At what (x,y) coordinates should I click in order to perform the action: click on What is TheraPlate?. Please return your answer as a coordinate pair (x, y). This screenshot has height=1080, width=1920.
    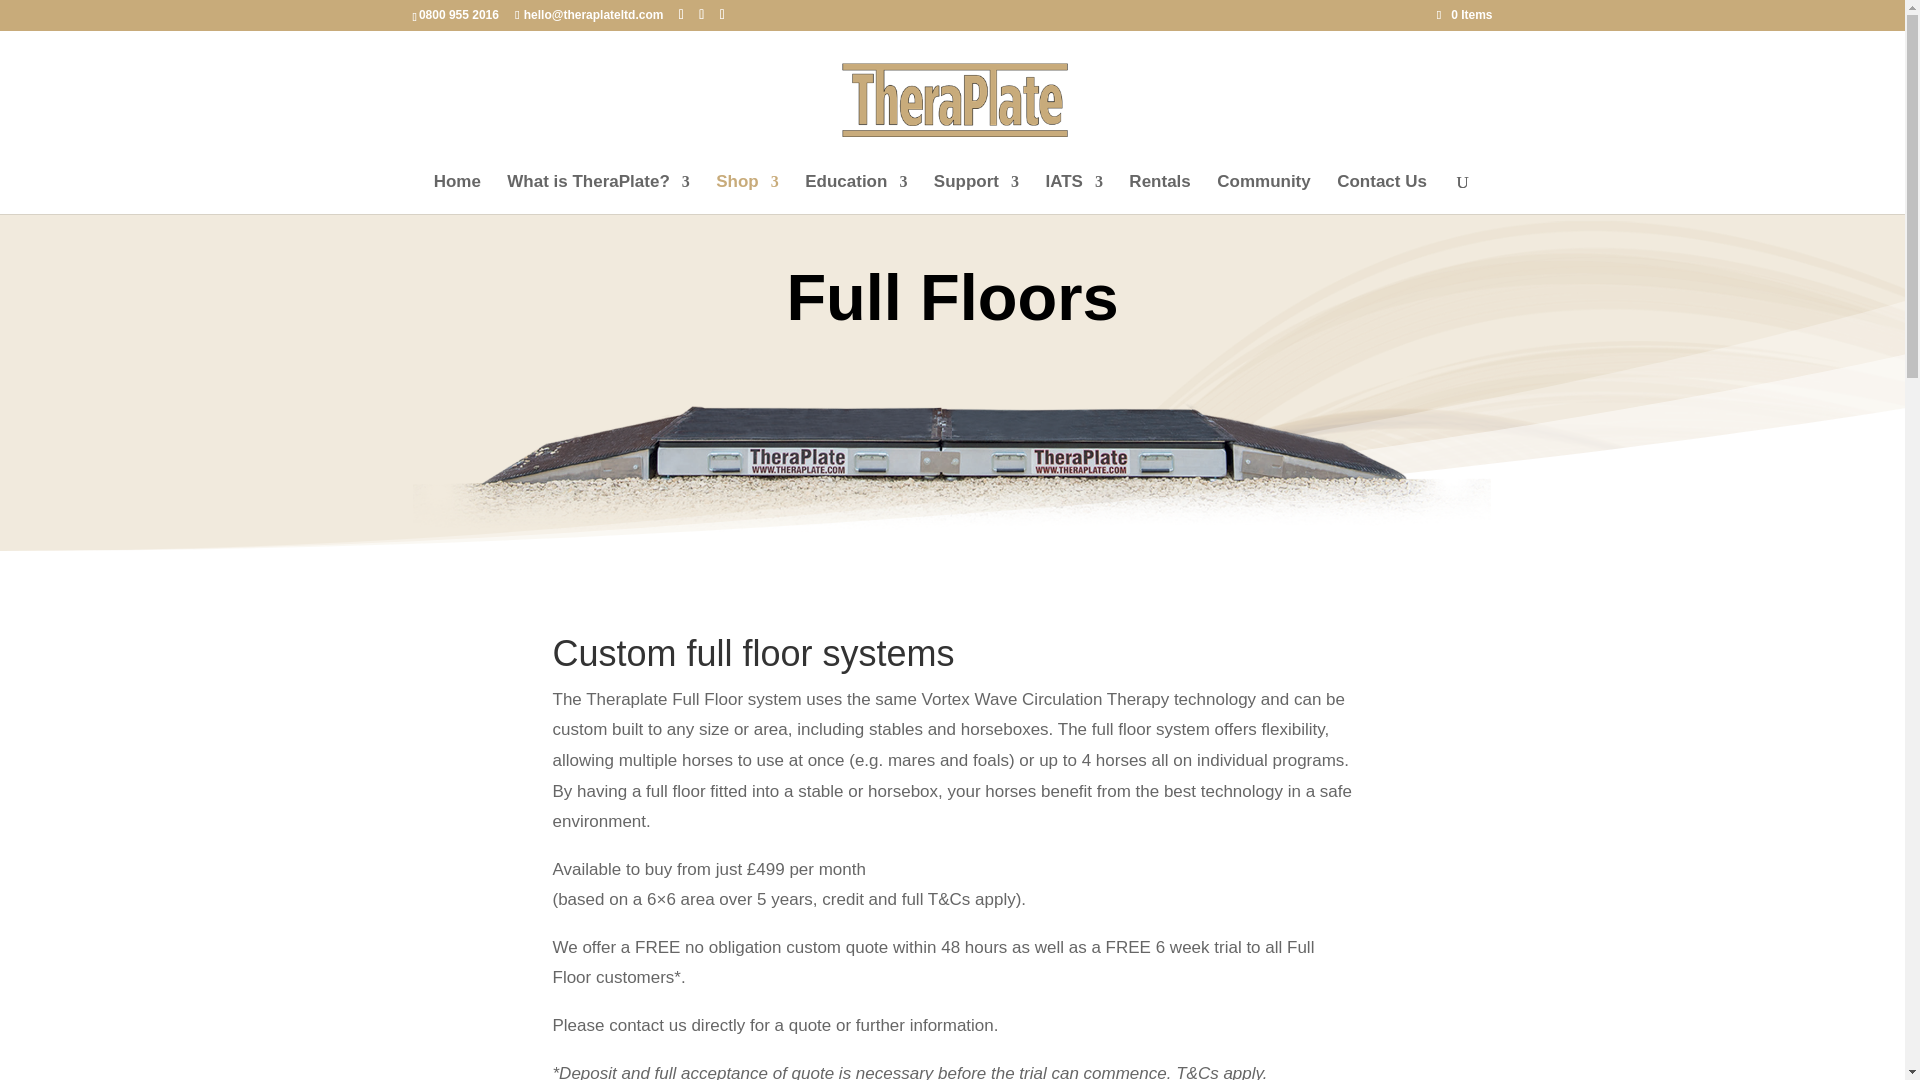
    Looking at the image, I should click on (598, 194).